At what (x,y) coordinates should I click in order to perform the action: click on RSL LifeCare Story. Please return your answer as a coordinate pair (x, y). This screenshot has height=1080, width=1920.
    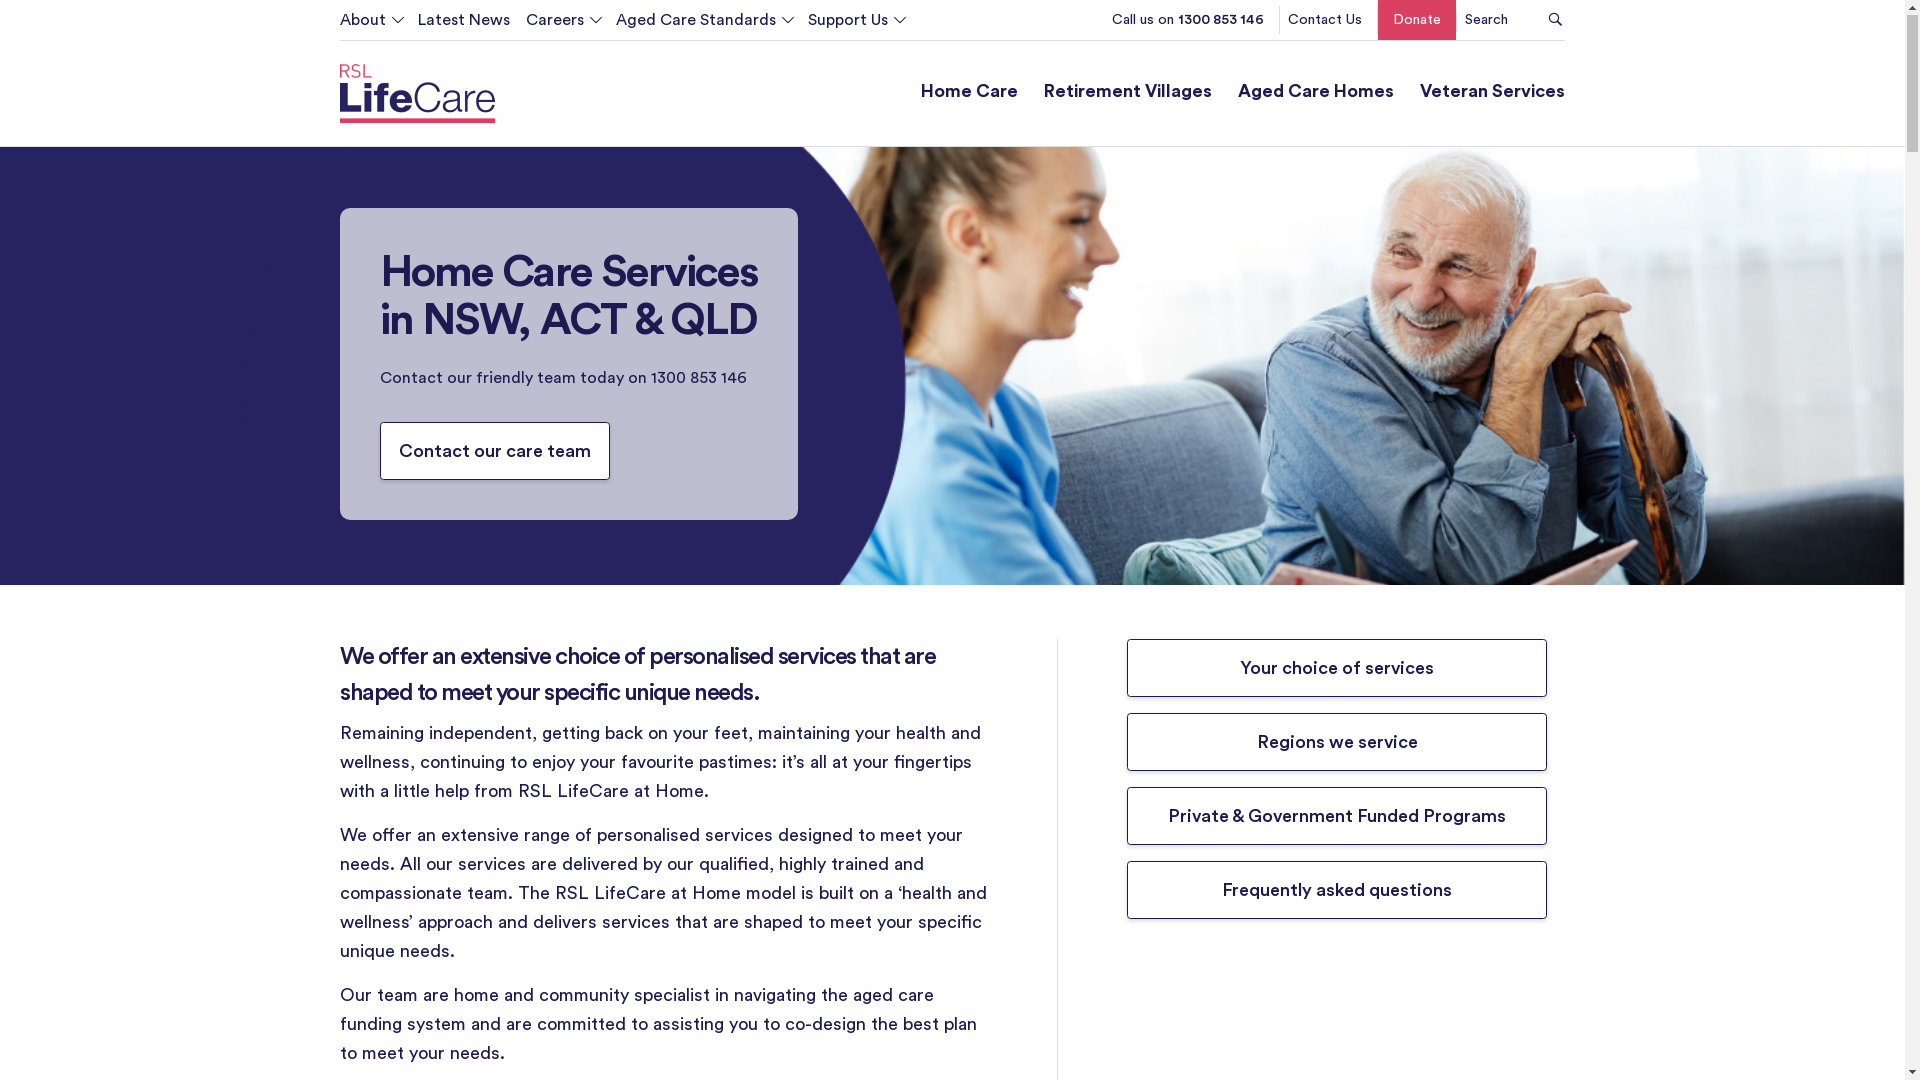
    Looking at the image, I should click on (494, 64).